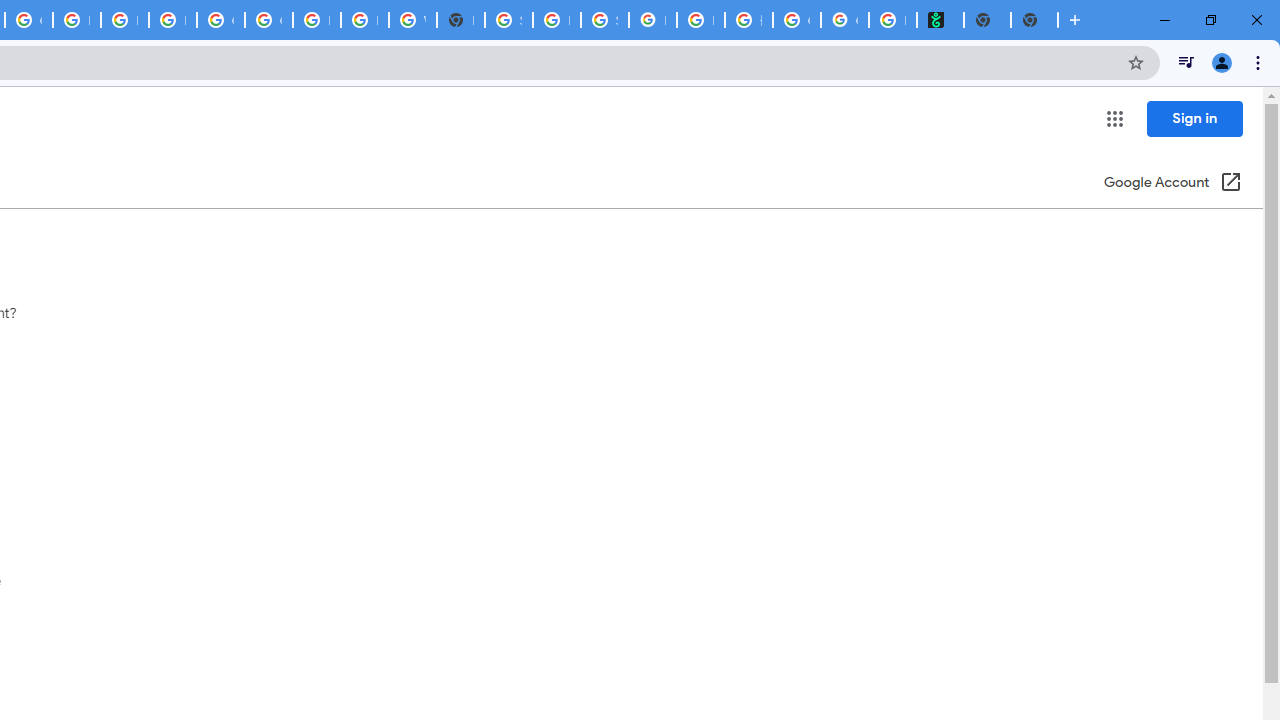  Describe the element at coordinates (316, 20) in the screenshot. I see `Browse Chrome as a guest - Computer - Google Chrome Help` at that location.